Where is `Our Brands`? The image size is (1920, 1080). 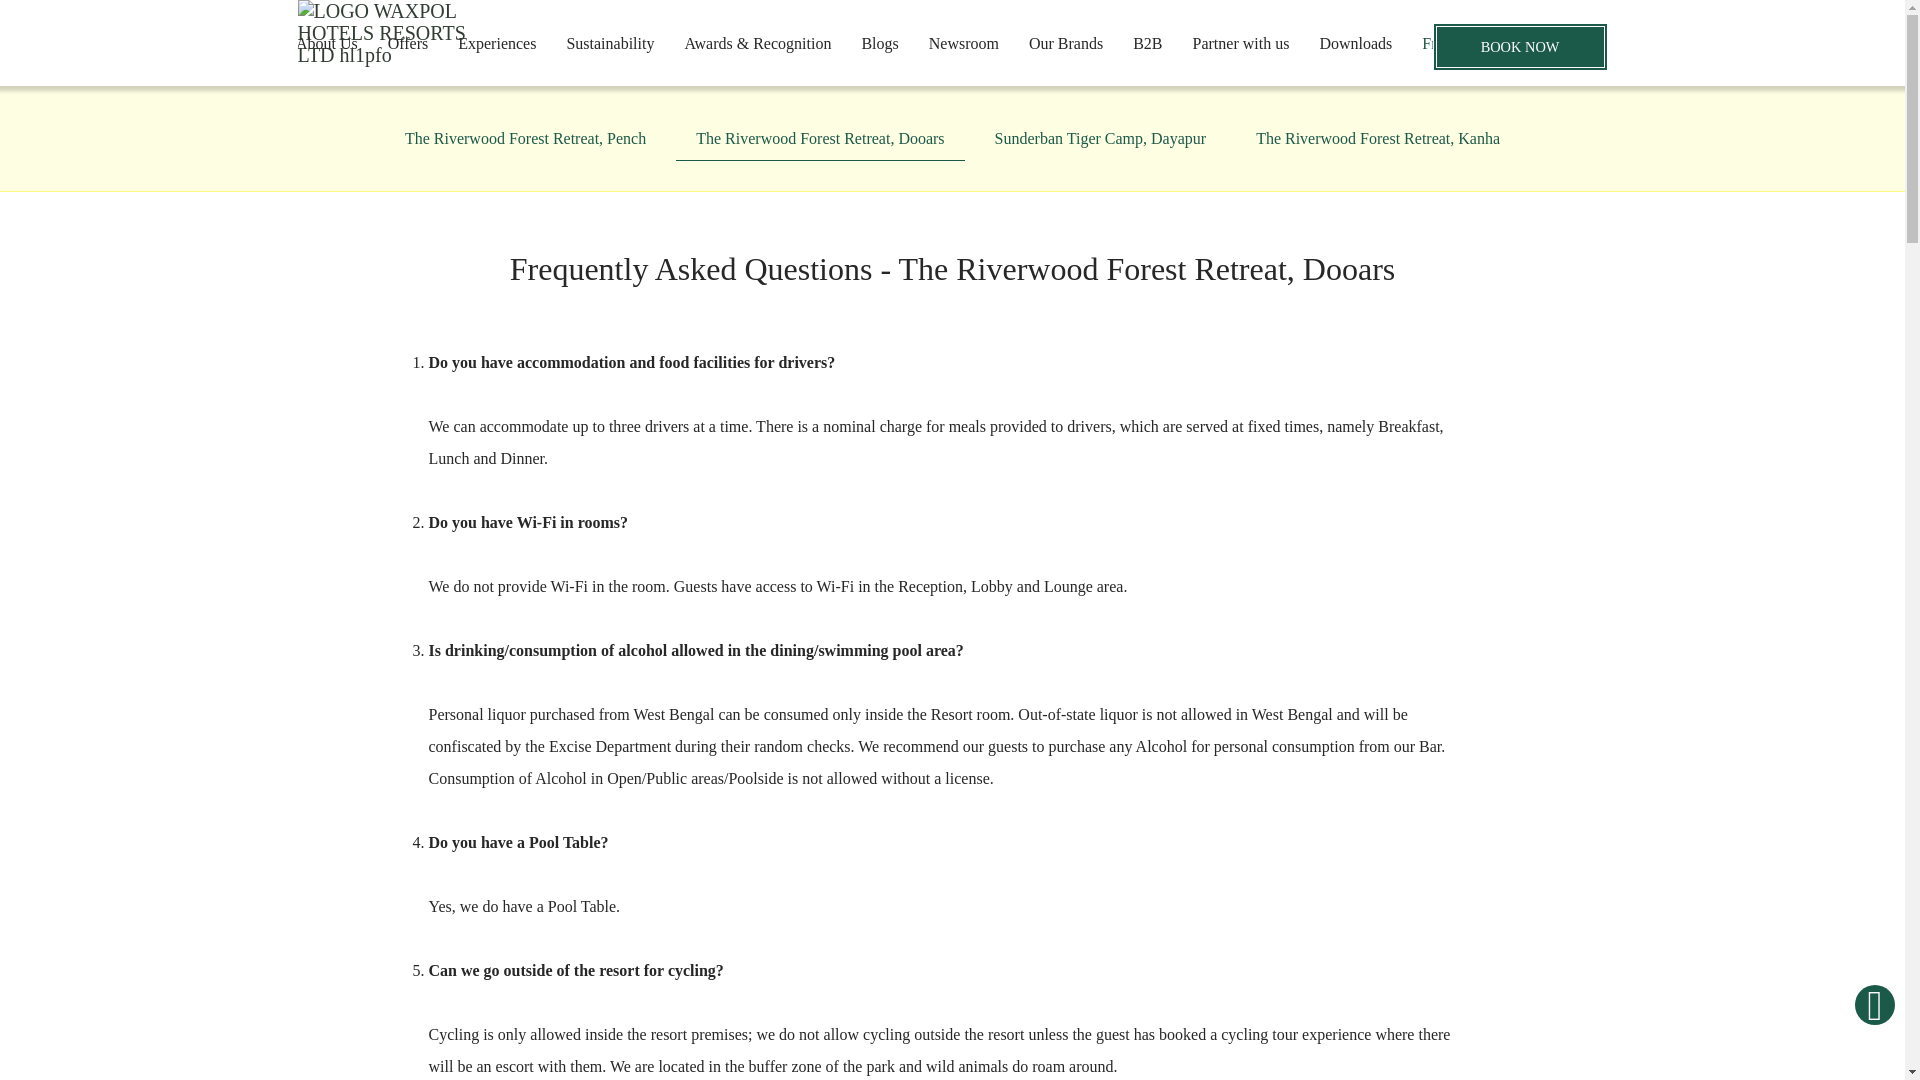 Our Brands is located at coordinates (1065, 43).